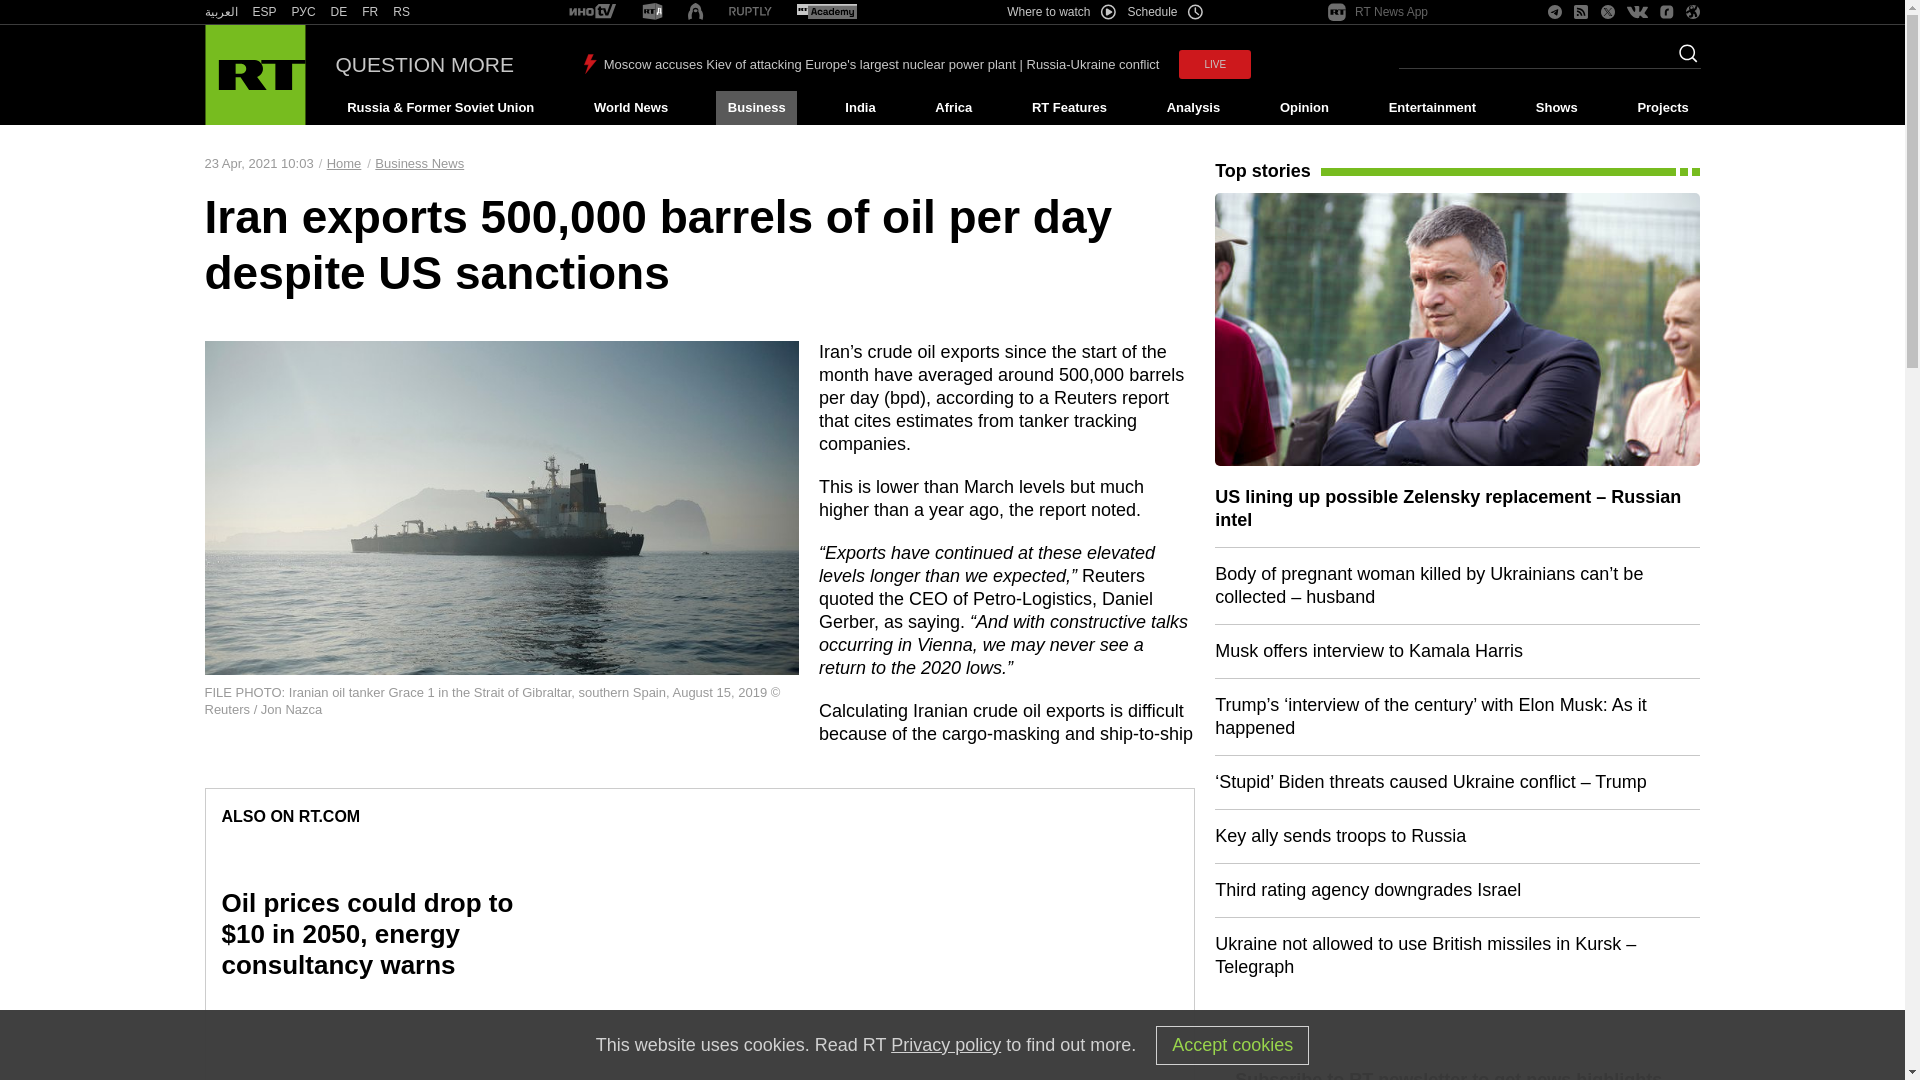 This screenshot has height=1080, width=1920. What do you see at coordinates (402, 12) in the screenshot?
I see `RS` at bounding box center [402, 12].